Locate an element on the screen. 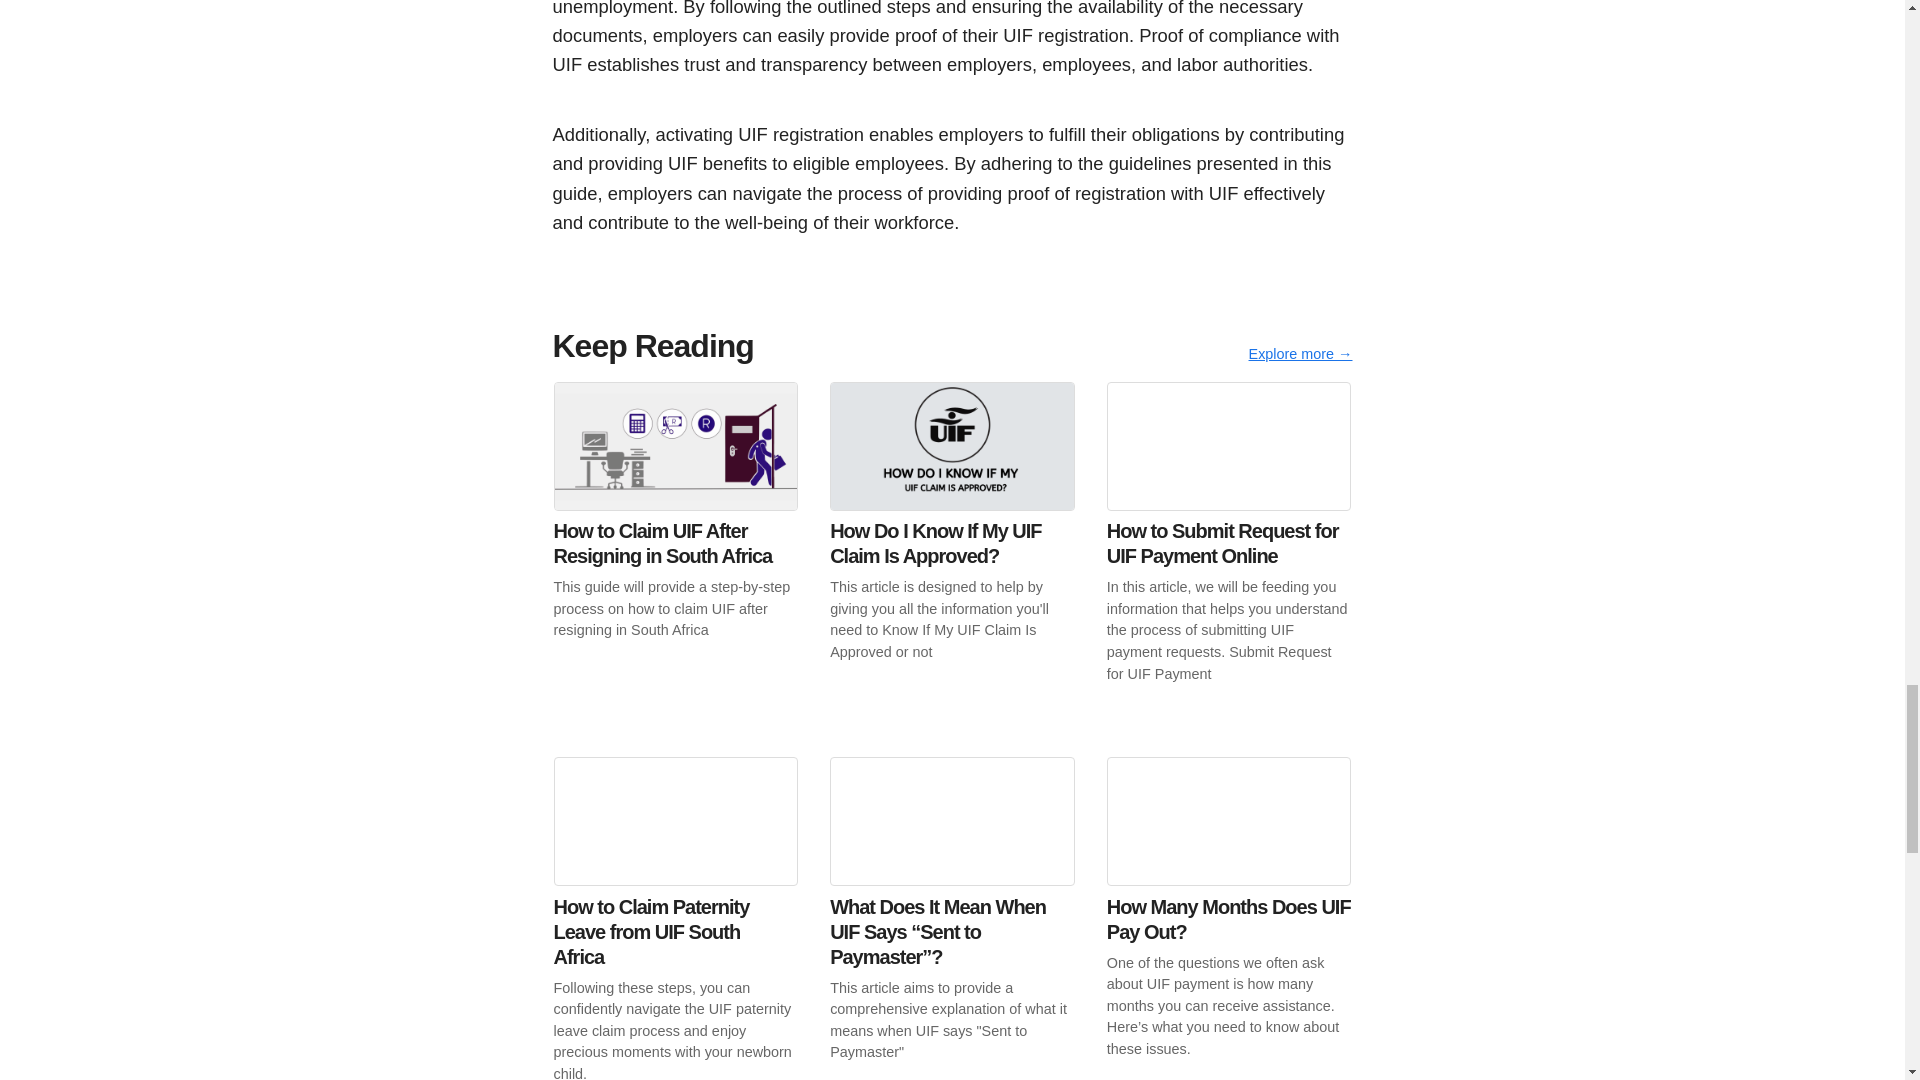 Image resolution: width=1920 pixels, height=1080 pixels. How to Submit Request for UIF Payment Online is located at coordinates (1229, 553).